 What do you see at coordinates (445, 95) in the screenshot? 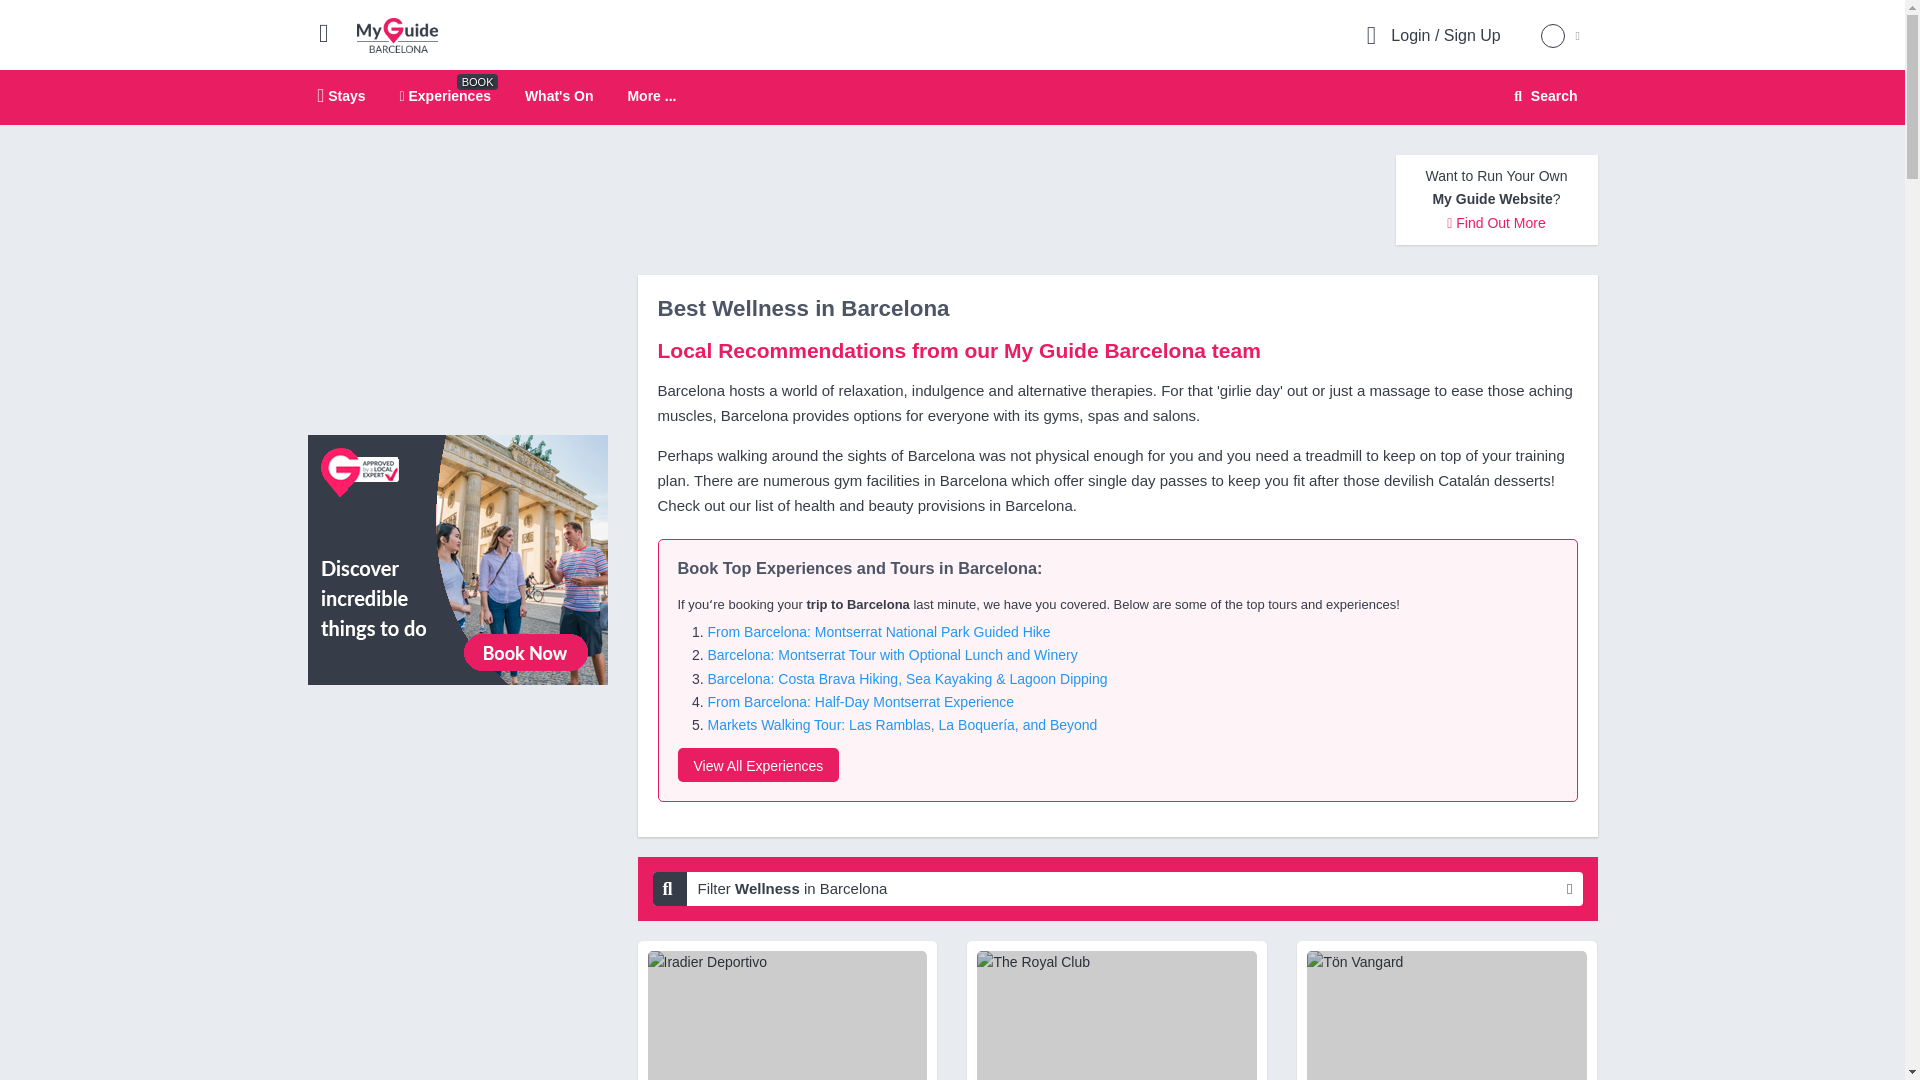
I see `Experiences` at bounding box center [445, 95].